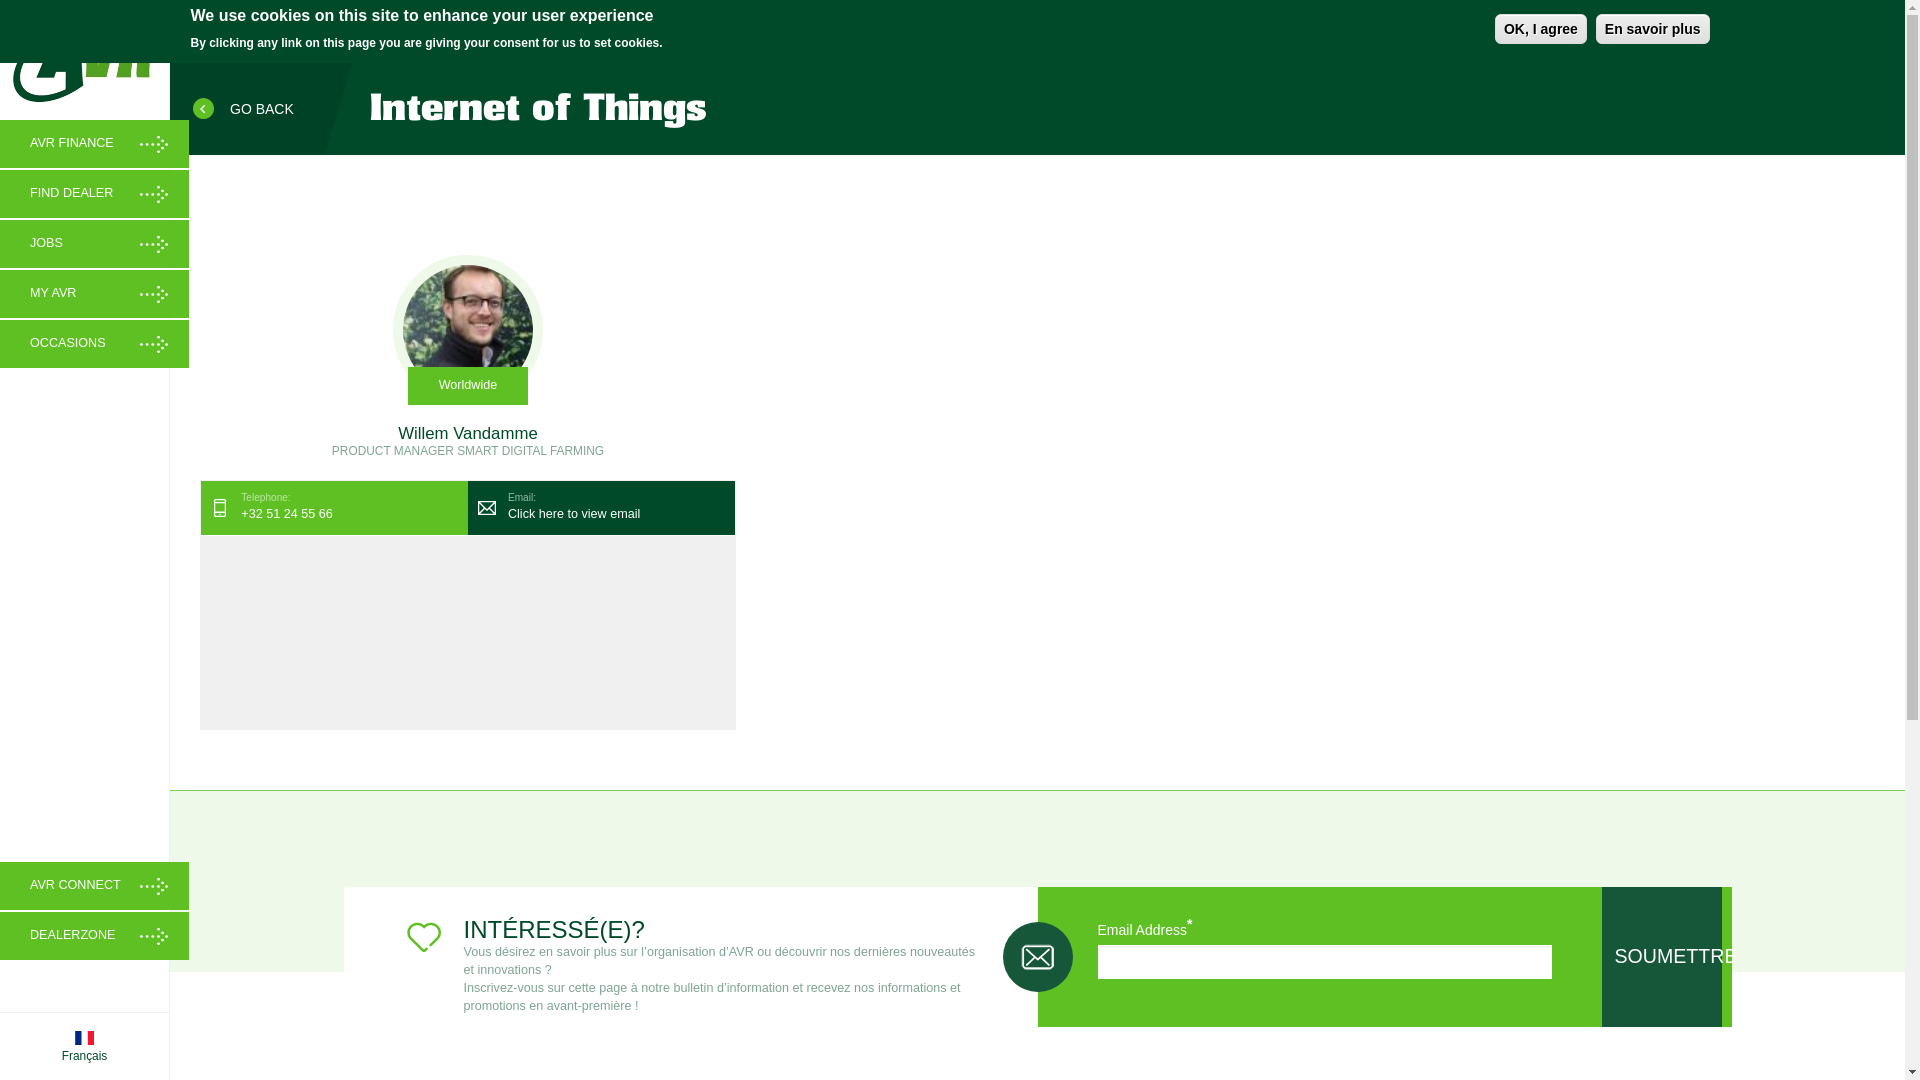  What do you see at coordinates (94, 936) in the screenshot?
I see `DEALERZONE` at bounding box center [94, 936].